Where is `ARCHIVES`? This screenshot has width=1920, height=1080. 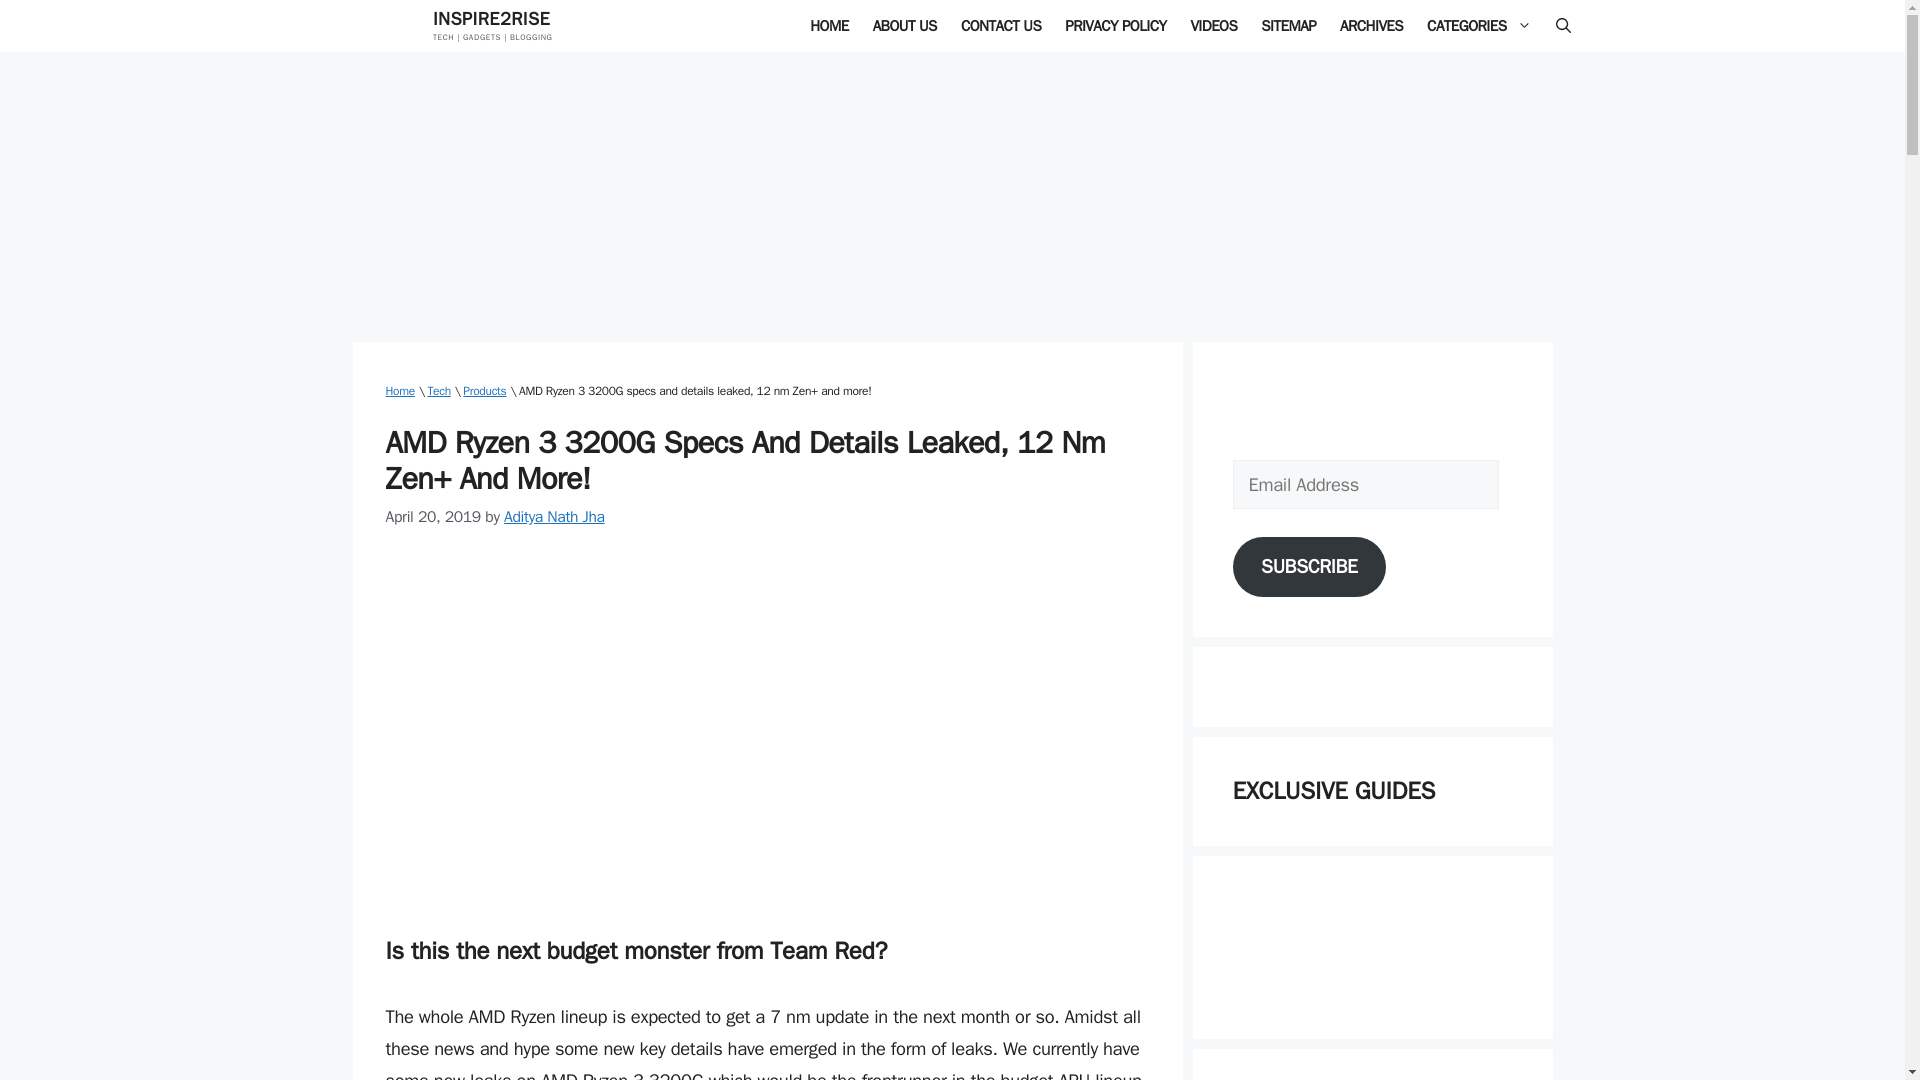 ARCHIVES is located at coordinates (1372, 26).